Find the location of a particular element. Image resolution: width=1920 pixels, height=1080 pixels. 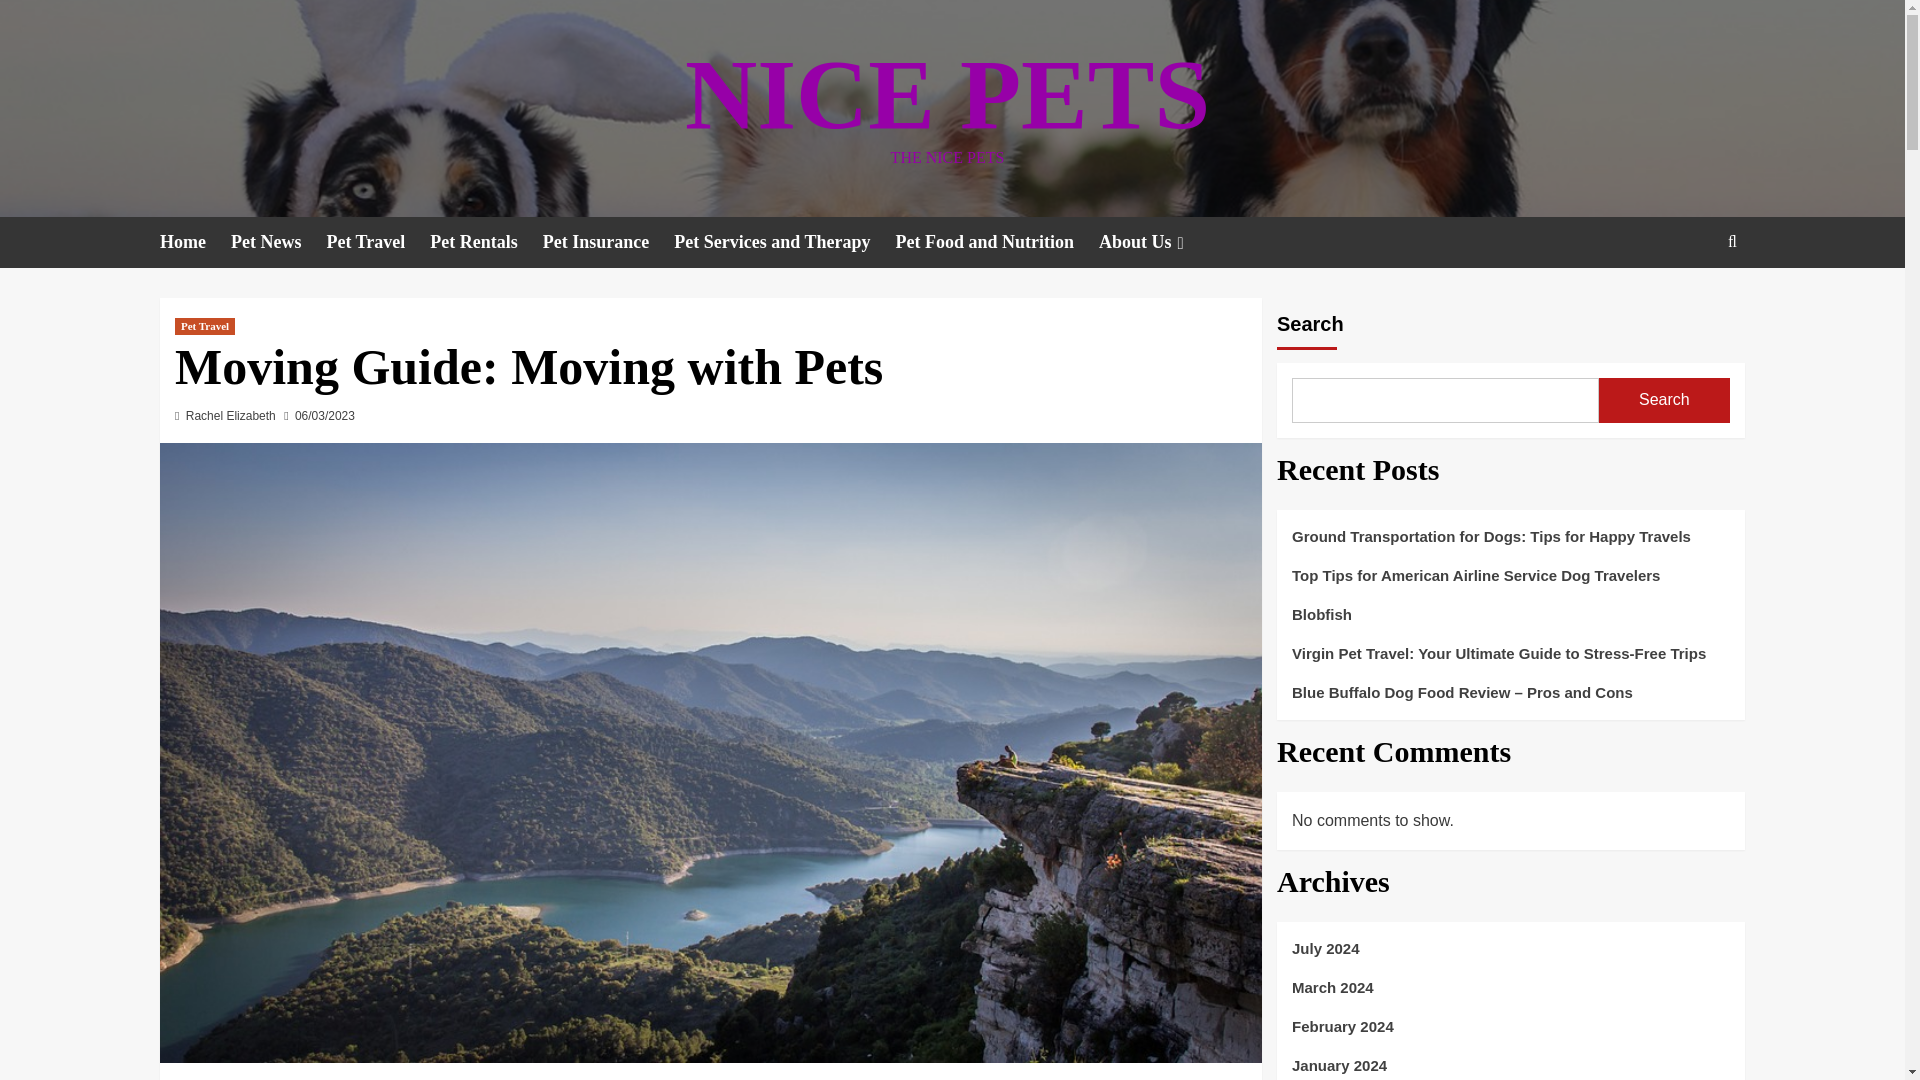

Pet Travel is located at coordinates (378, 242).